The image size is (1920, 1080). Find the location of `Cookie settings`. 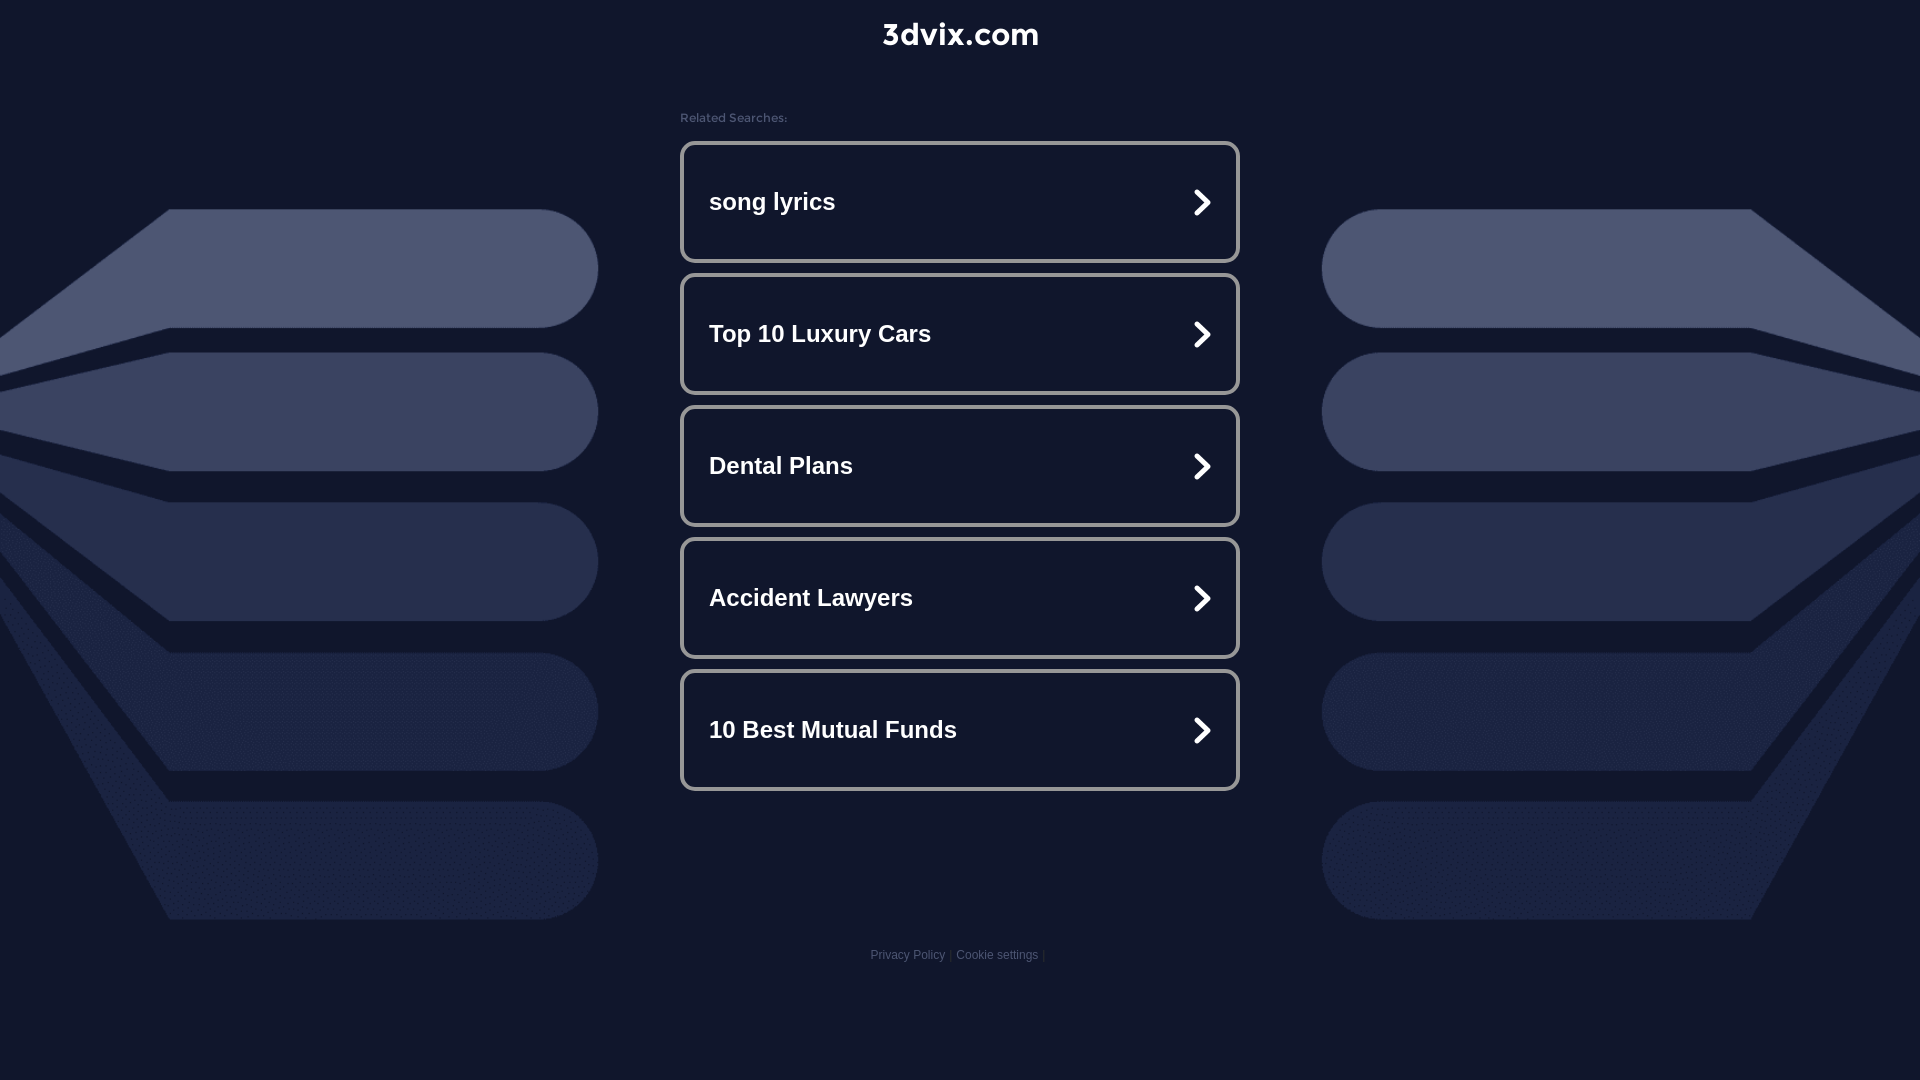

Cookie settings is located at coordinates (997, 955).